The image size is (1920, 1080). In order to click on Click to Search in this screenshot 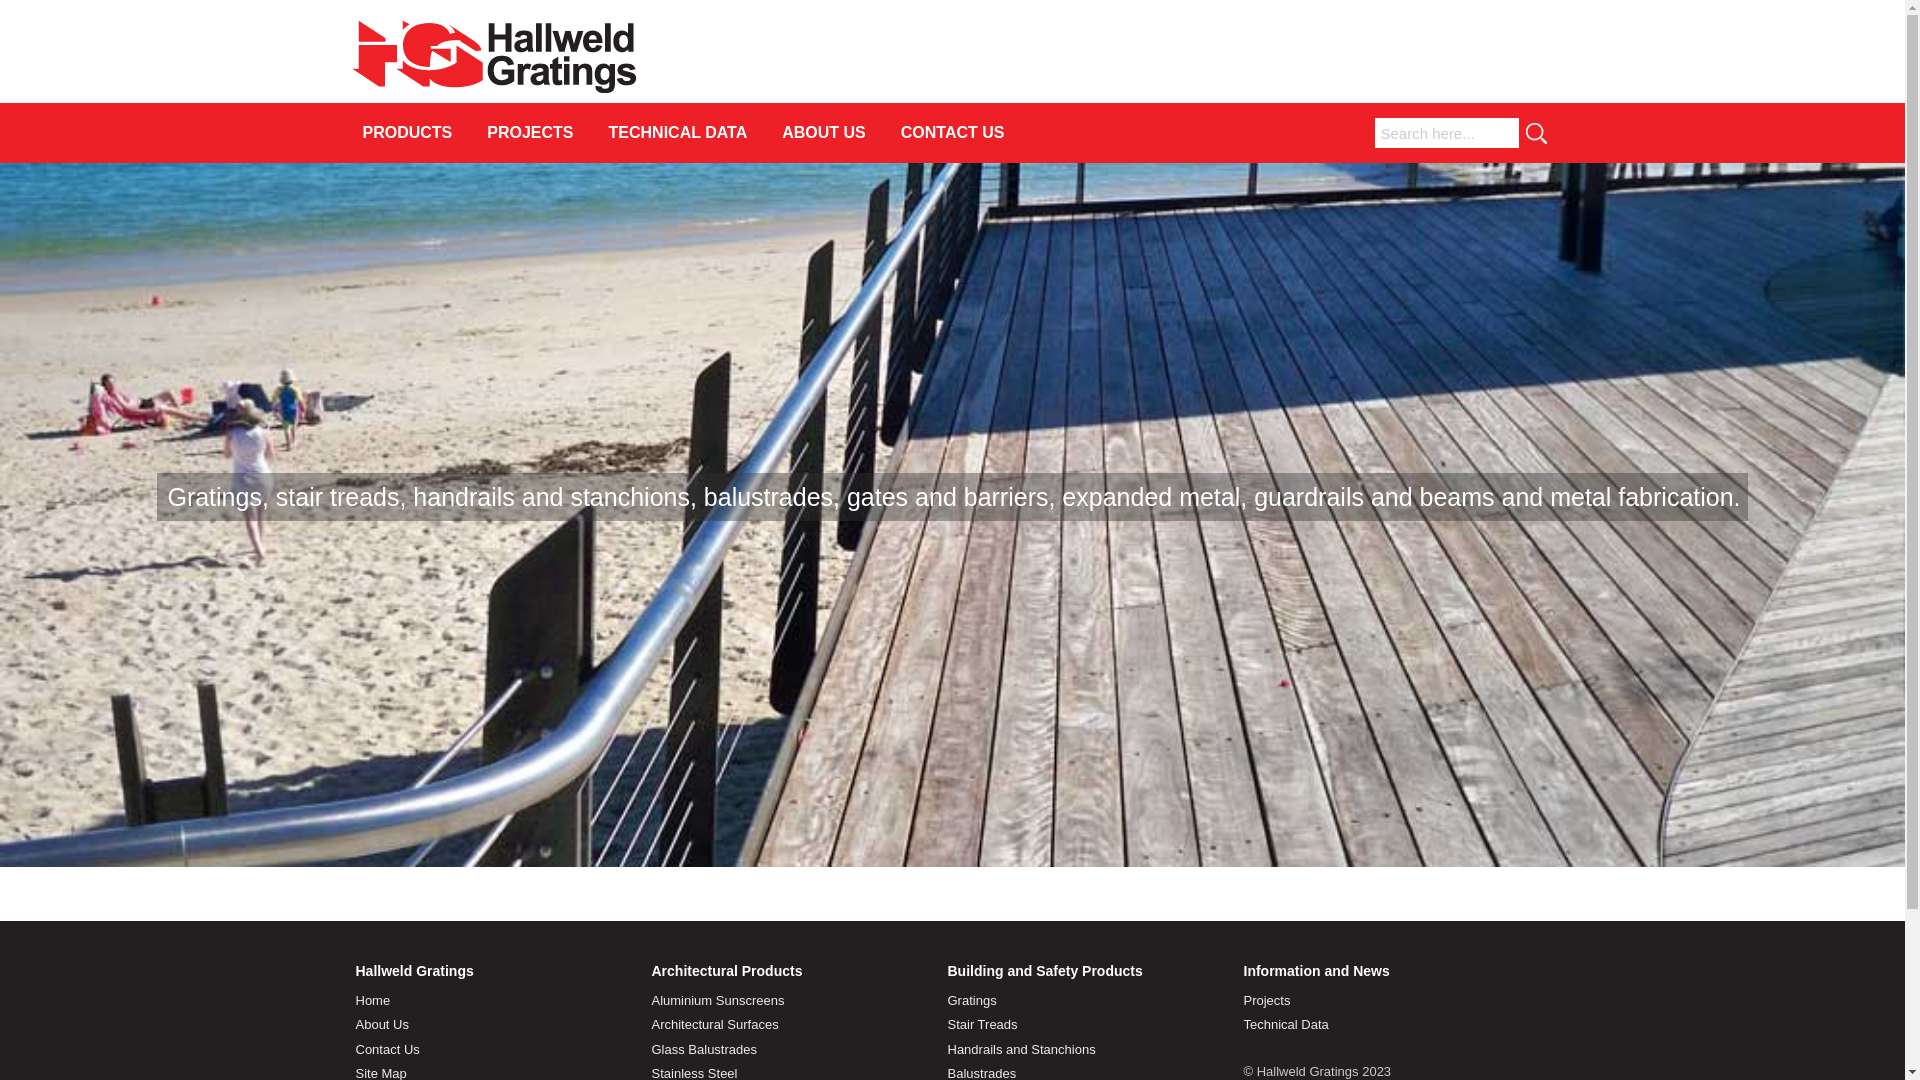, I will do `click(1534, 133)`.